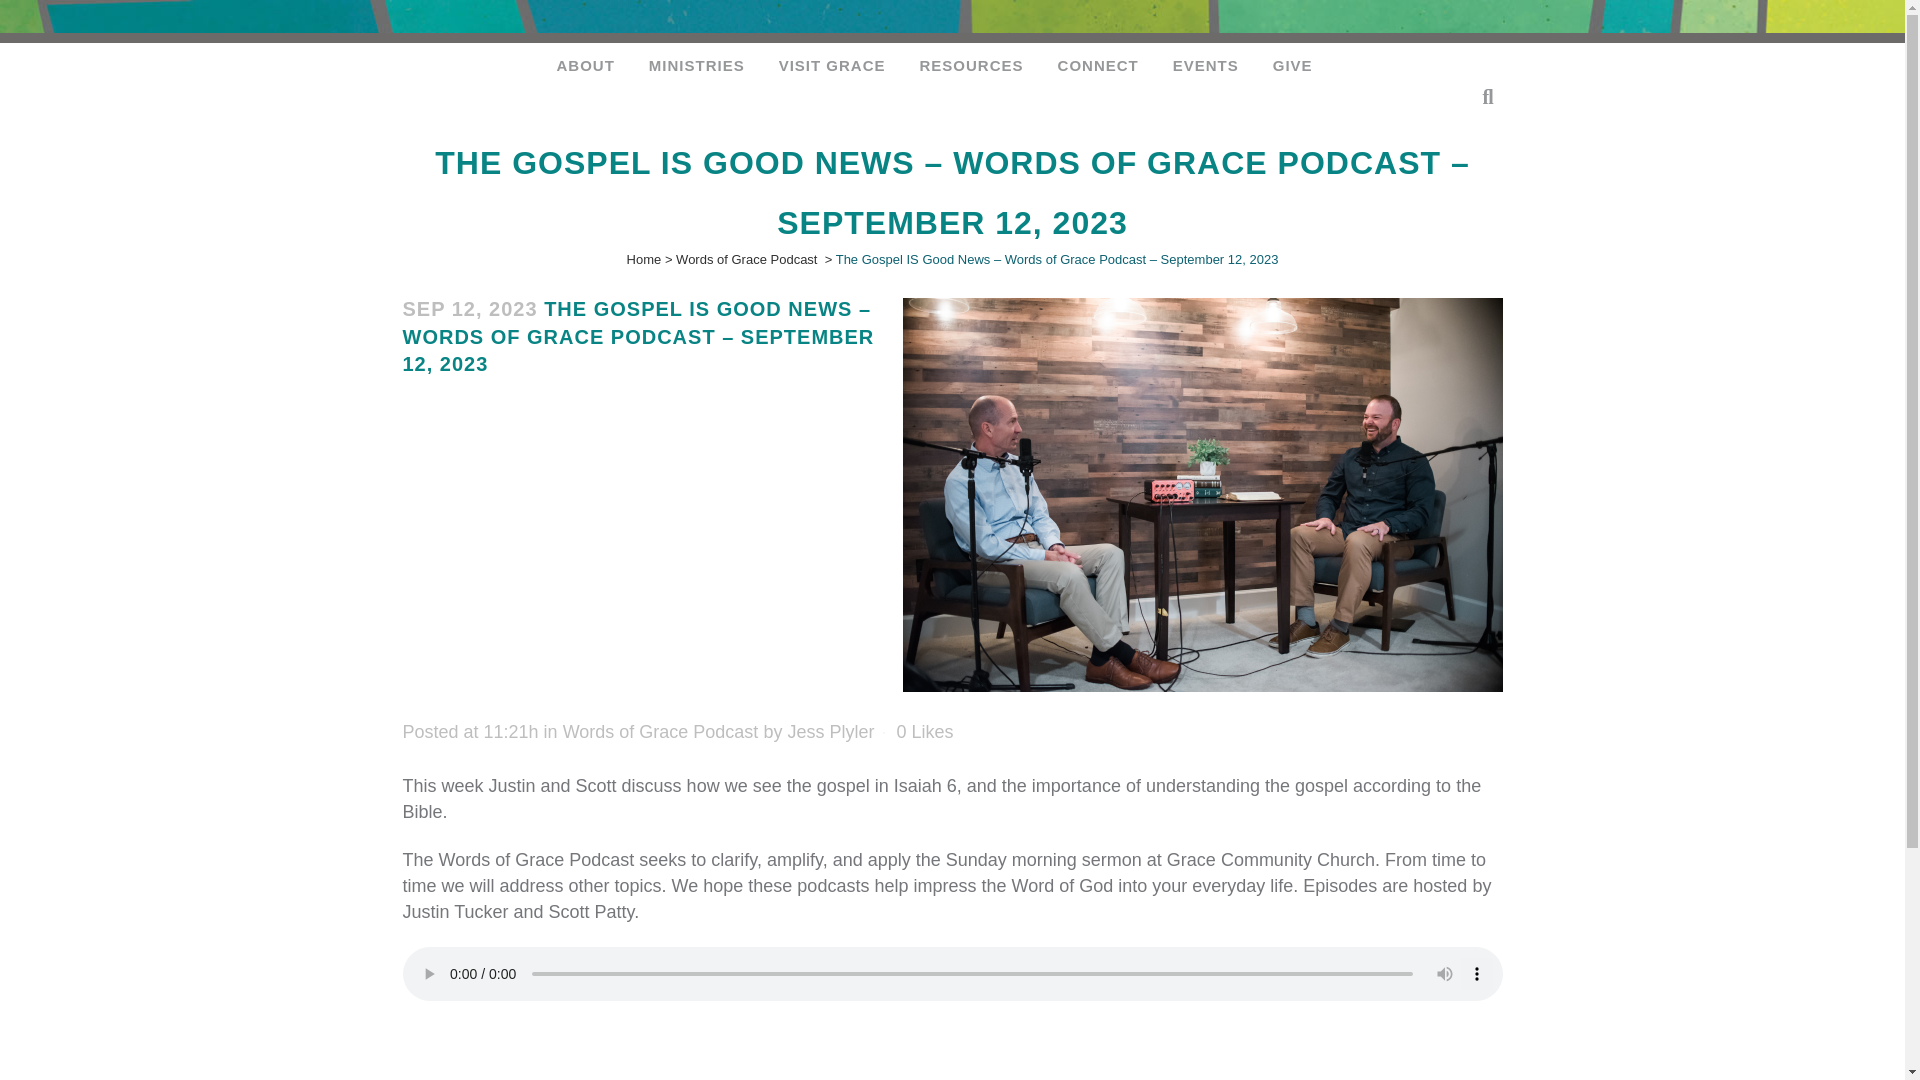 The image size is (1920, 1080). What do you see at coordinates (925, 731) in the screenshot?
I see `Like this` at bounding box center [925, 731].